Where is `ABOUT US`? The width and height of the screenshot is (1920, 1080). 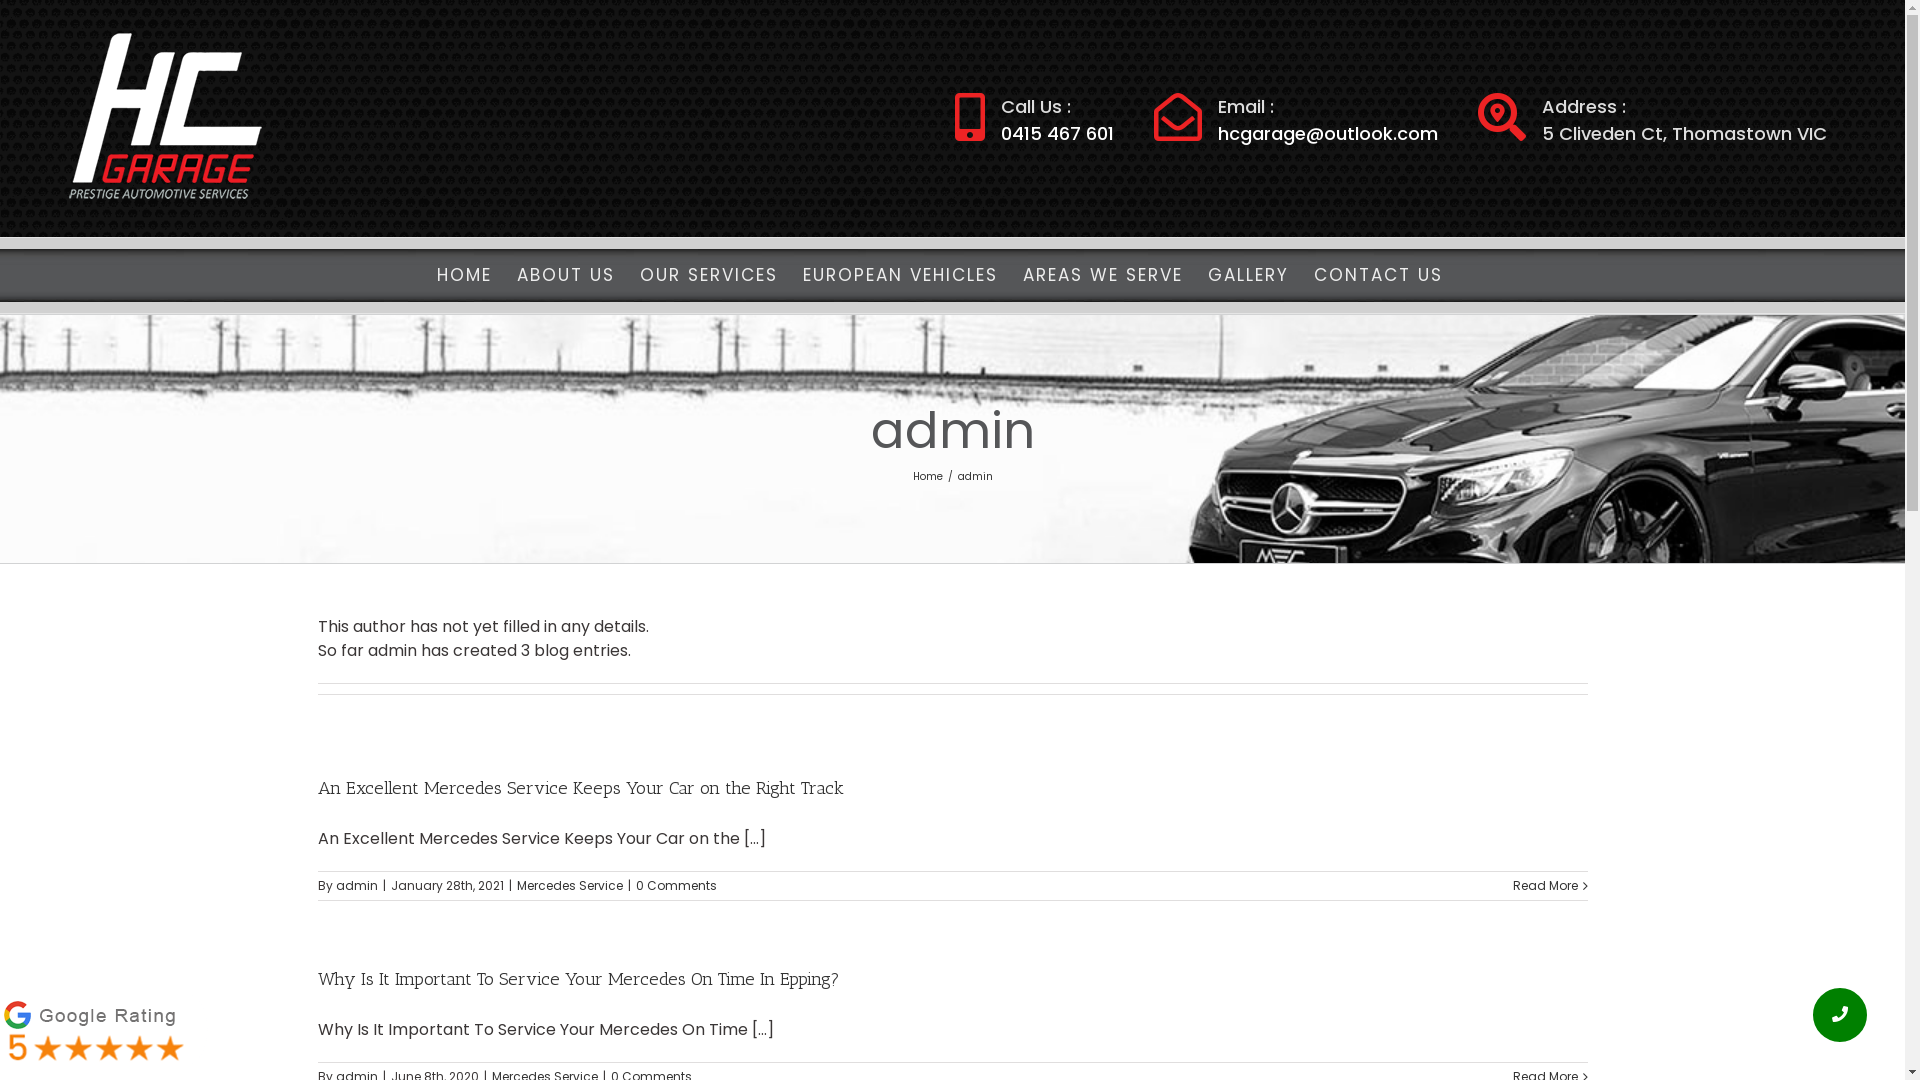
ABOUT US is located at coordinates (566, 276).